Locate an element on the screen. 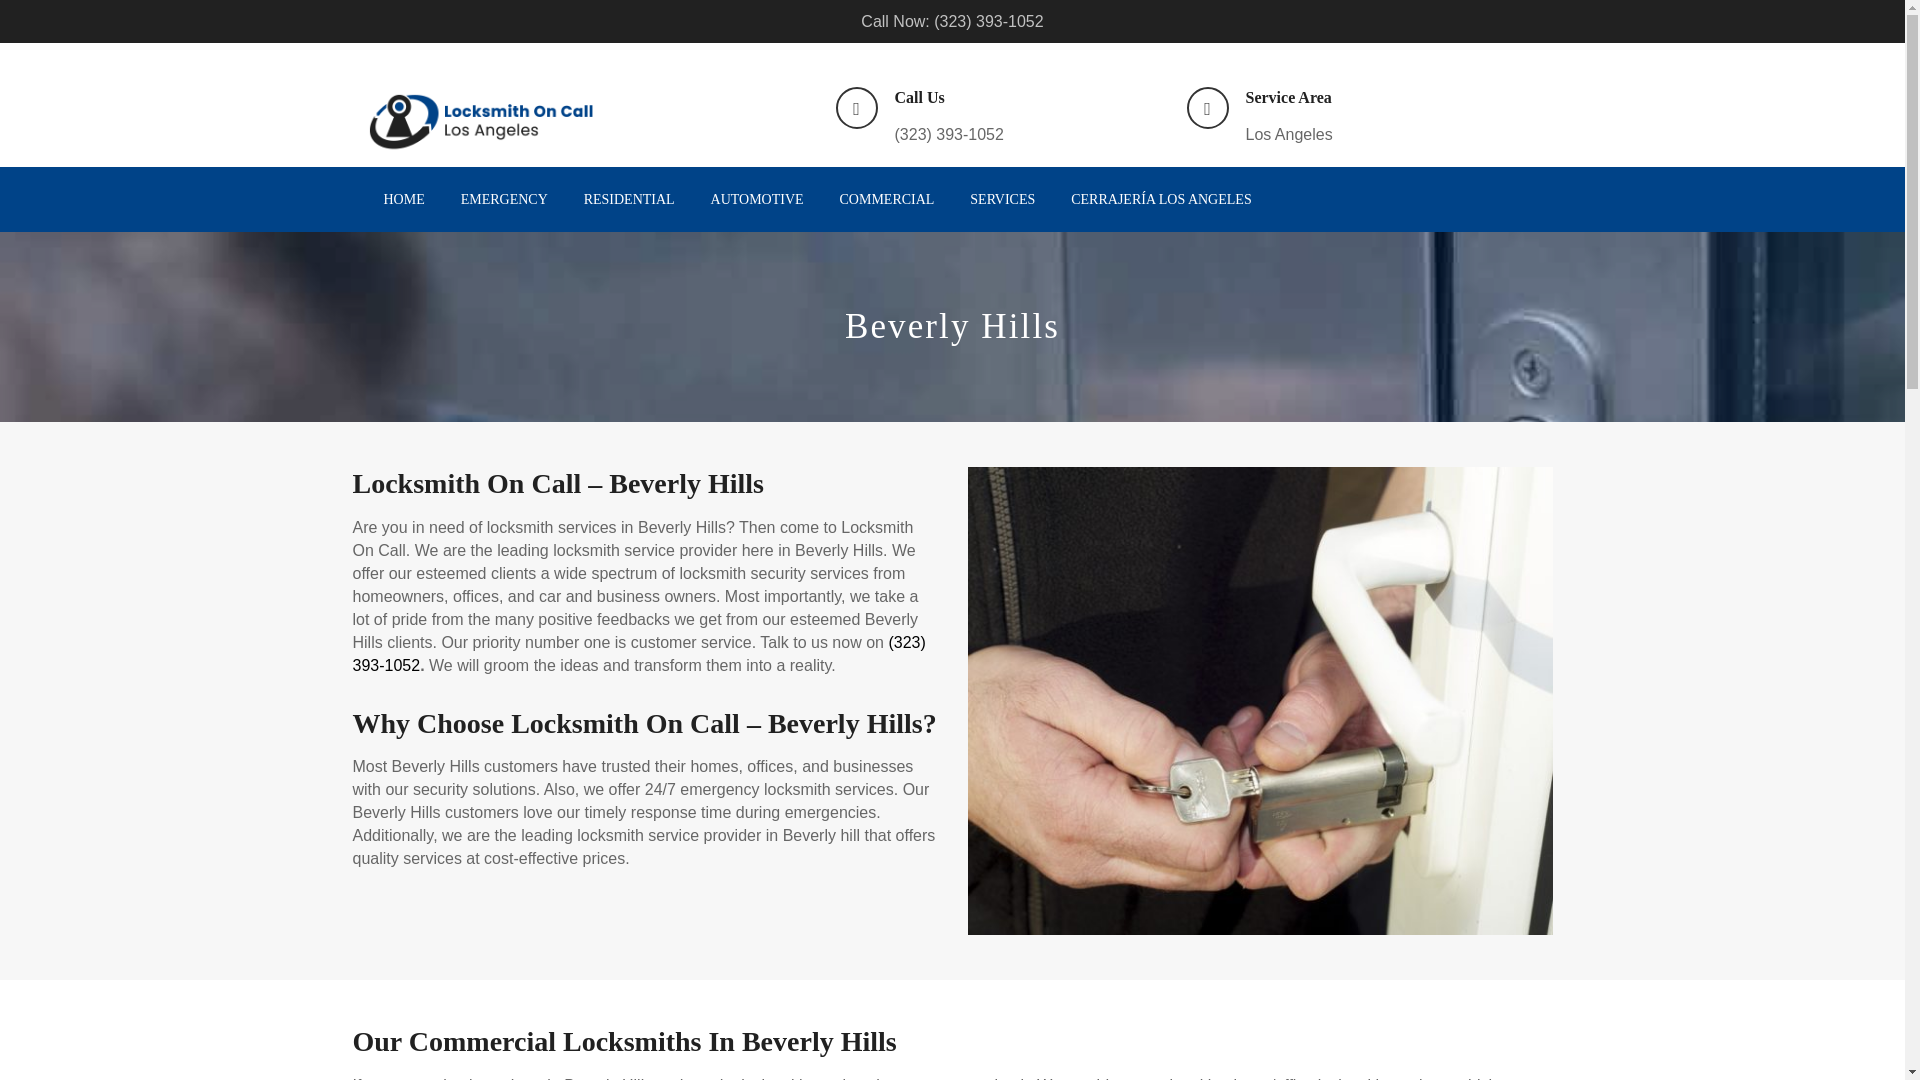 This screenshot has height=1080, width=1920. Locksmith On Call Los Angeles is located at coordinates (482, 122).